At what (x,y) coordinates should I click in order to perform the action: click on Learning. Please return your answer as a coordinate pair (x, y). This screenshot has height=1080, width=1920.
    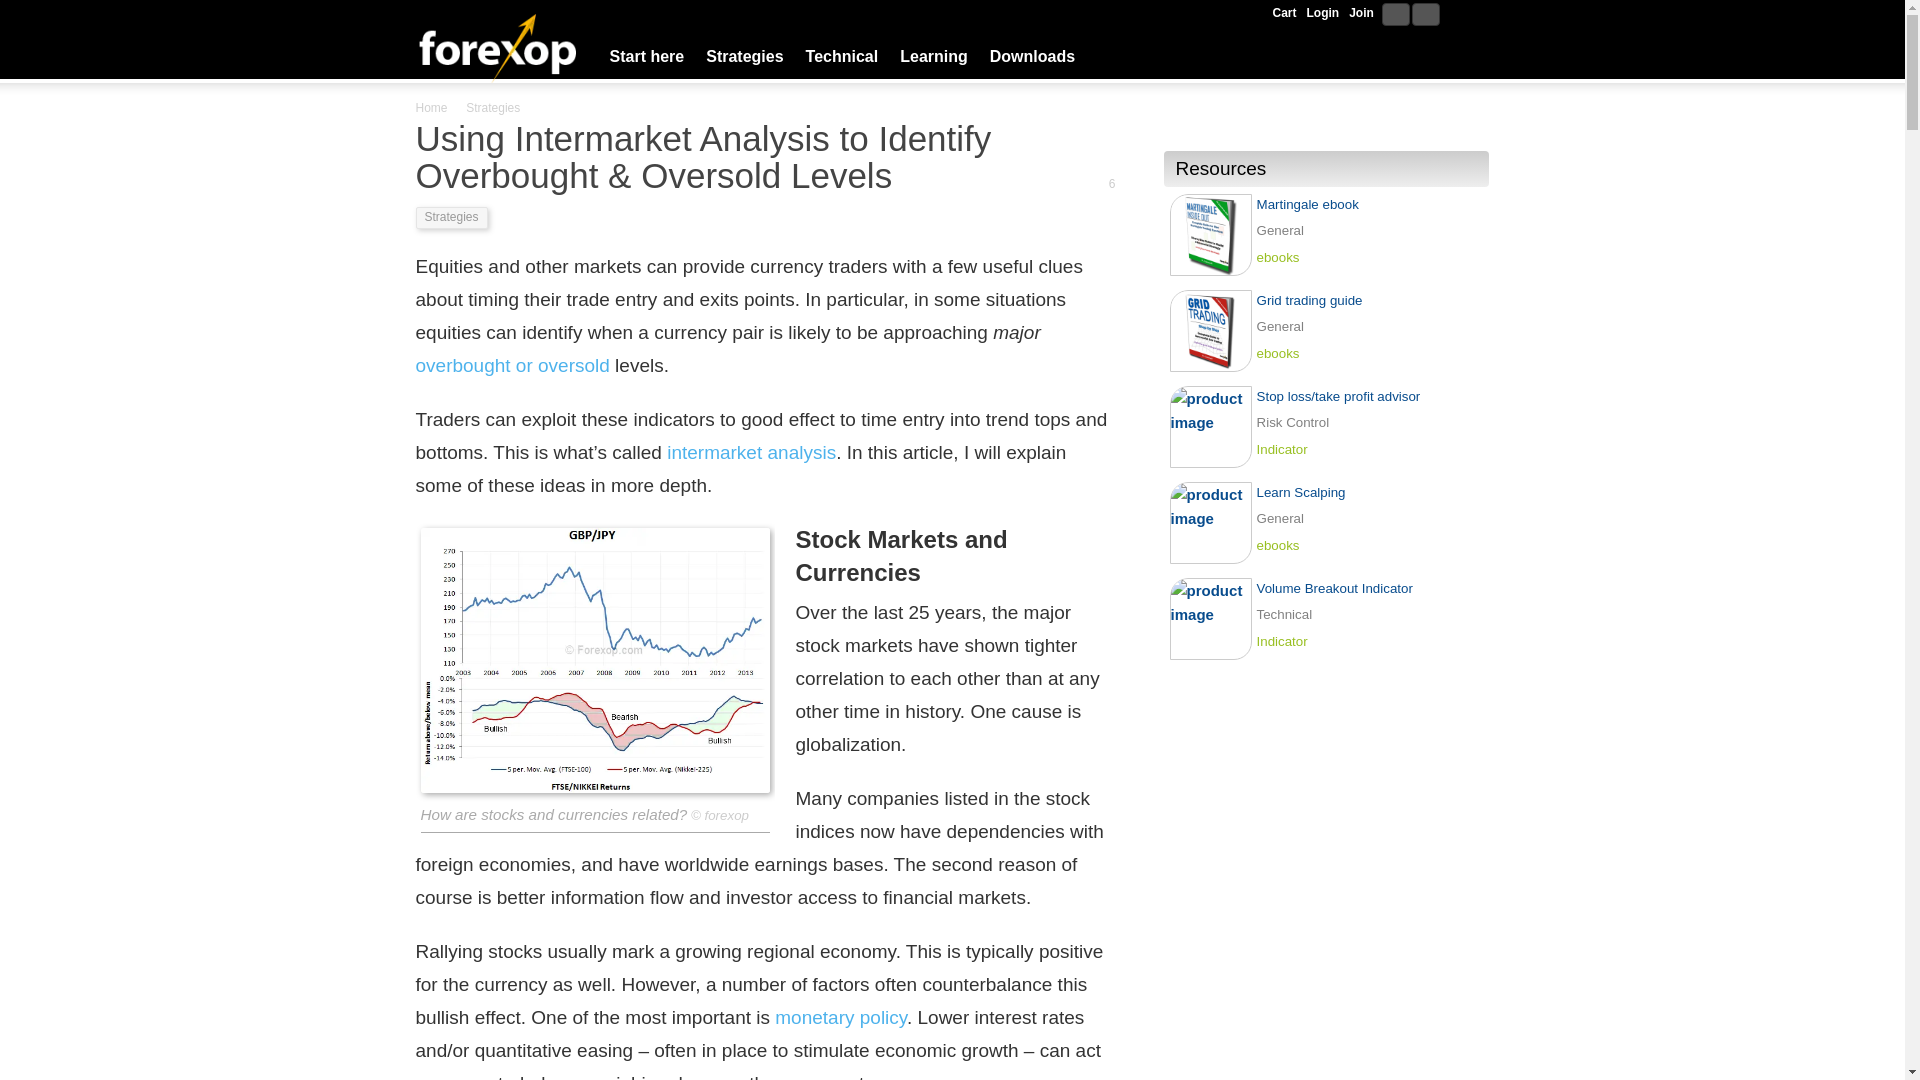
    Looking at the image, I should click on (934, 57).